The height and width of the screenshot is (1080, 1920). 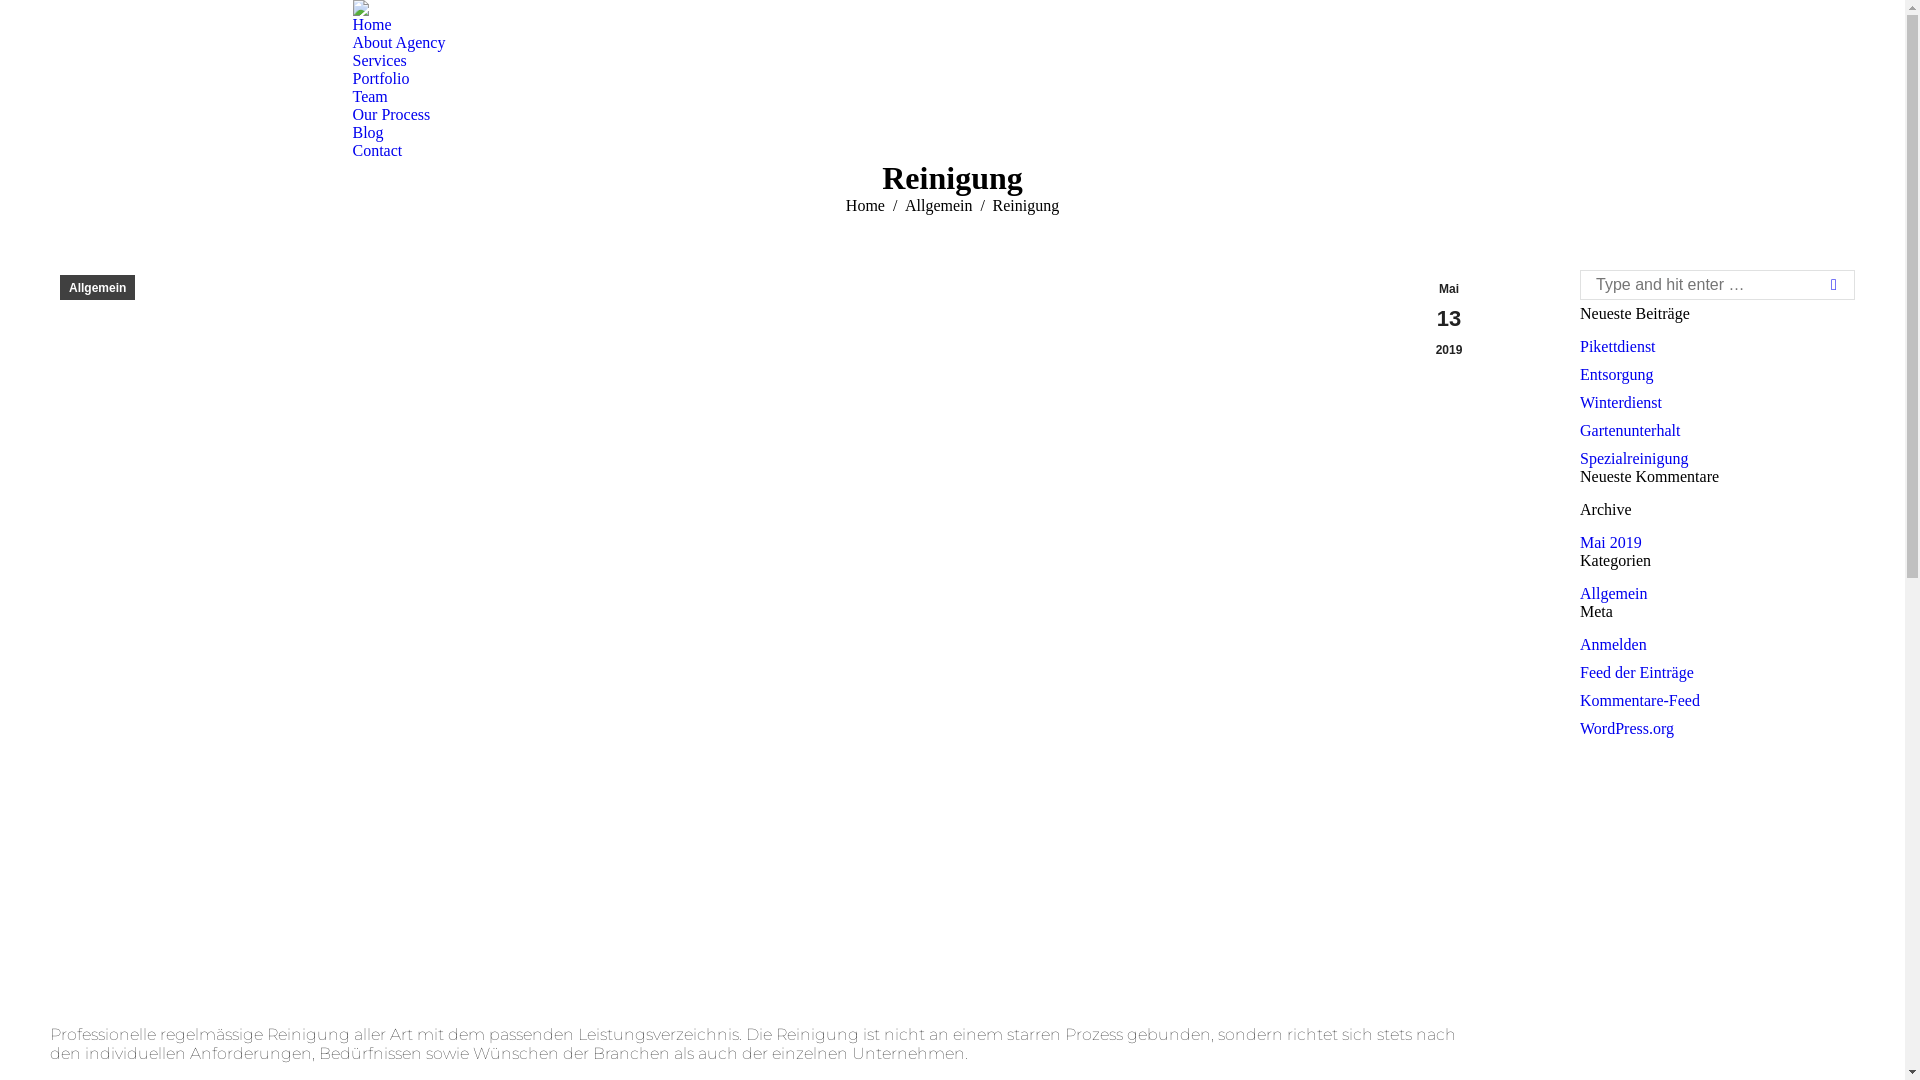 I want to click on Allgemein, so click(x=938, y=206).